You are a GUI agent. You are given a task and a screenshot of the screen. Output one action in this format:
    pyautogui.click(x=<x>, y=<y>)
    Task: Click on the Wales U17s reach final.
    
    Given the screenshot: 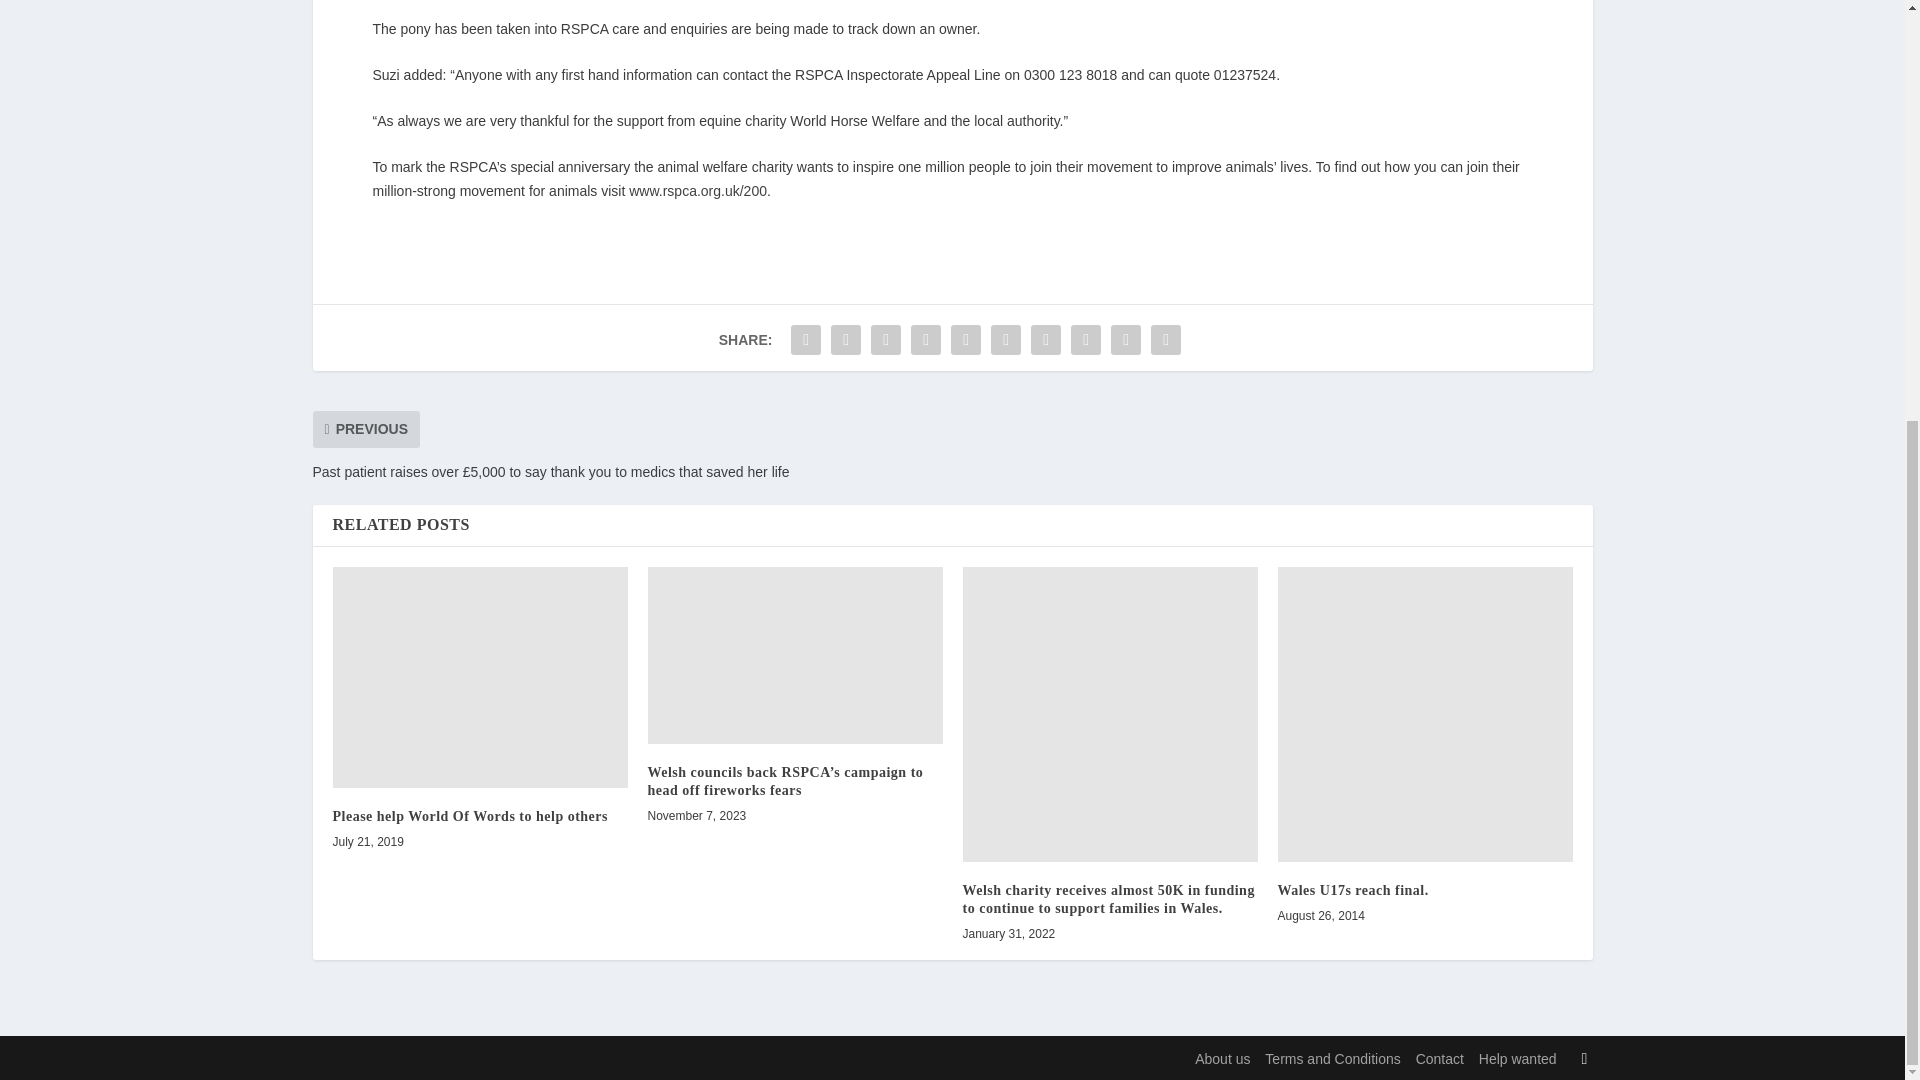 What is the action you would take?
    pyautogui.click(x=1425, y=714)
    